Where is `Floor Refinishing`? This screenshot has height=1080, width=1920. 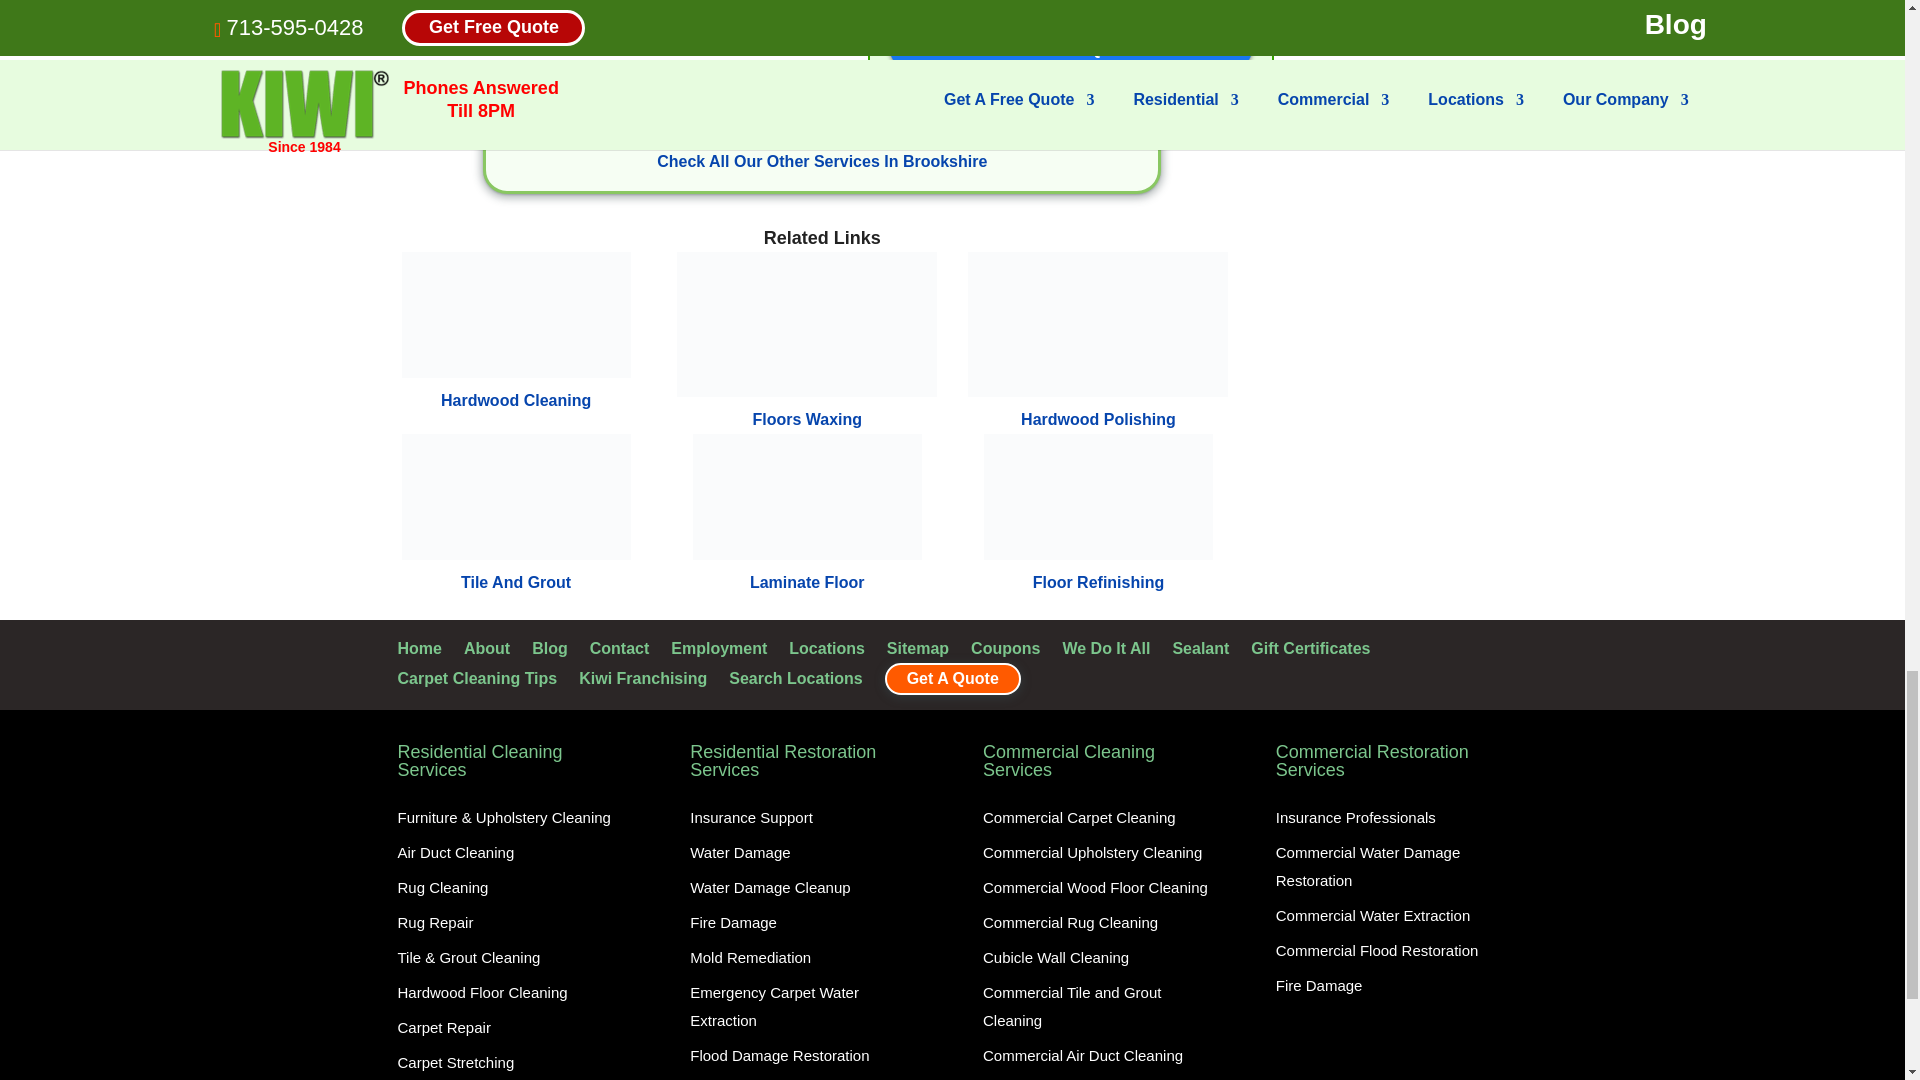
Floor Refinishing is located at coordinates (1098, 497).